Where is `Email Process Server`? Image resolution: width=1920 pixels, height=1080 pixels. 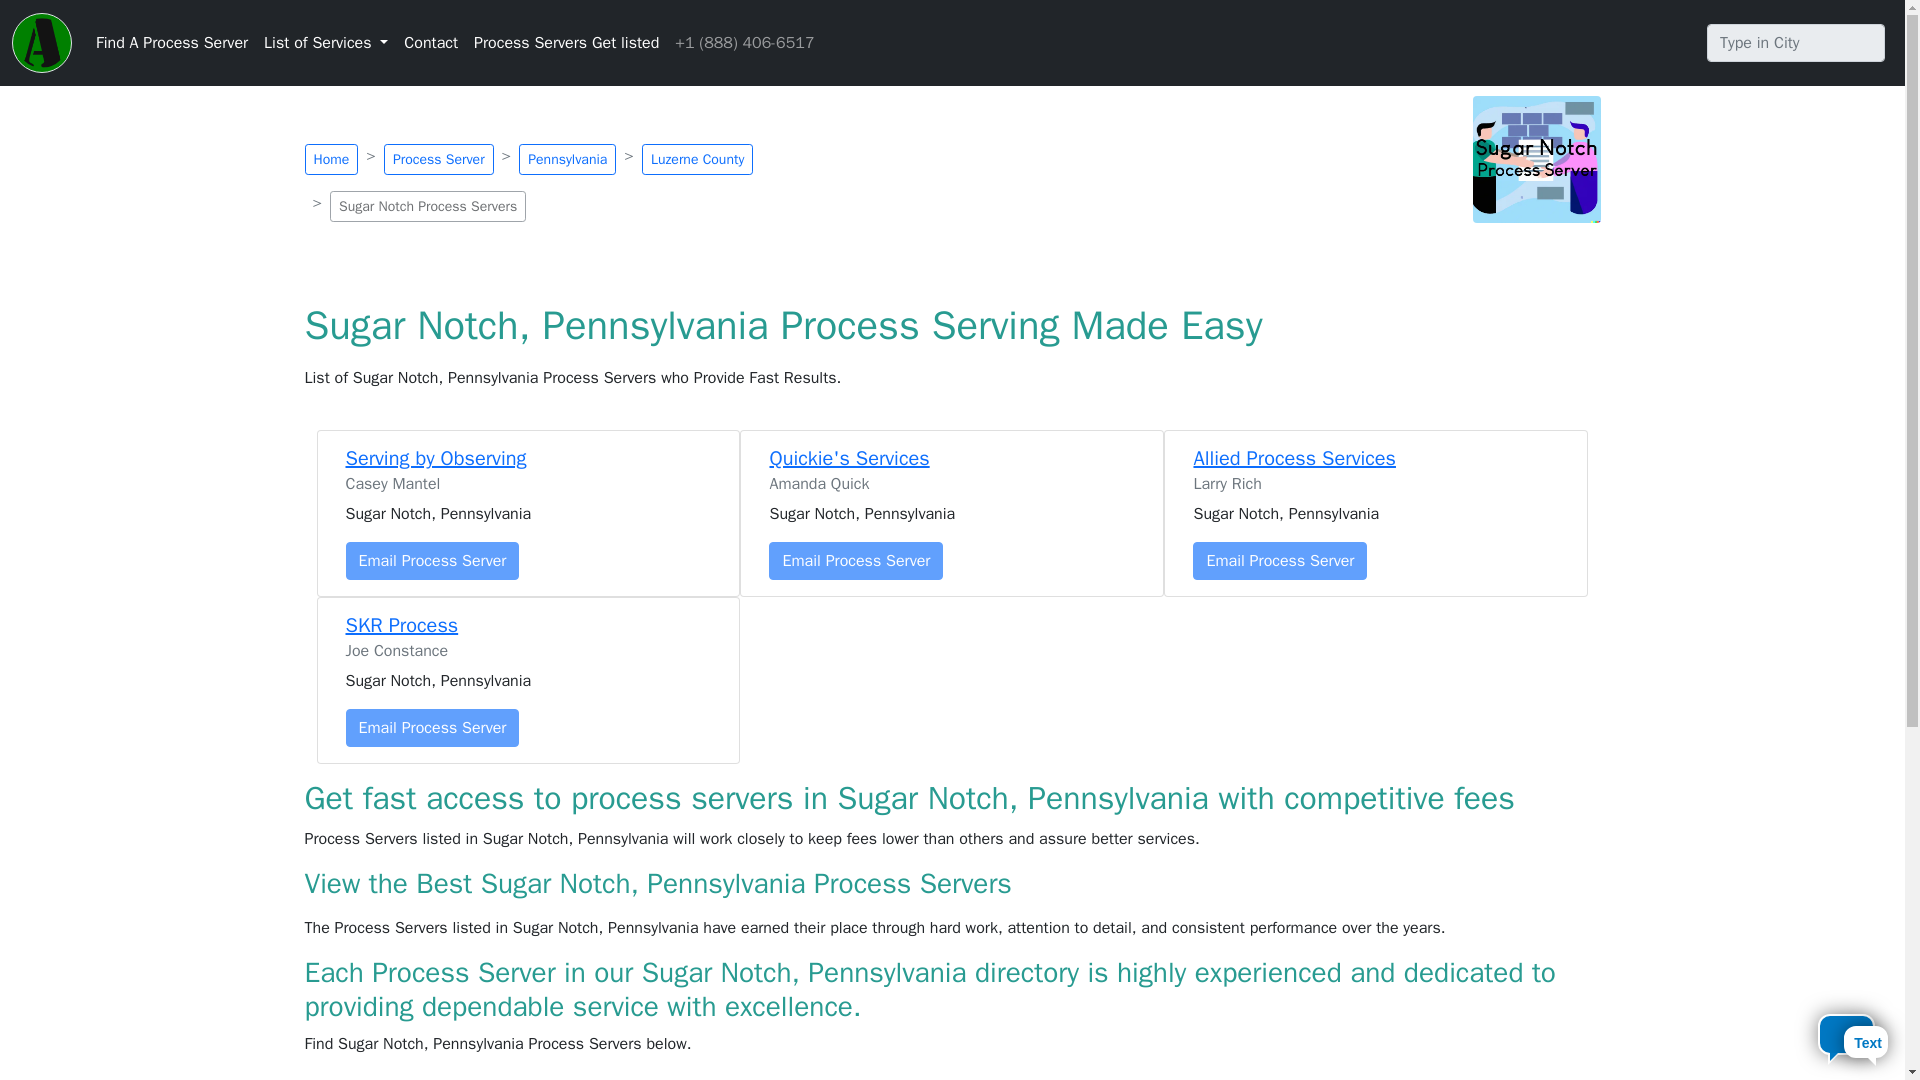 Email Process Server is located at coordinates (856, 560).